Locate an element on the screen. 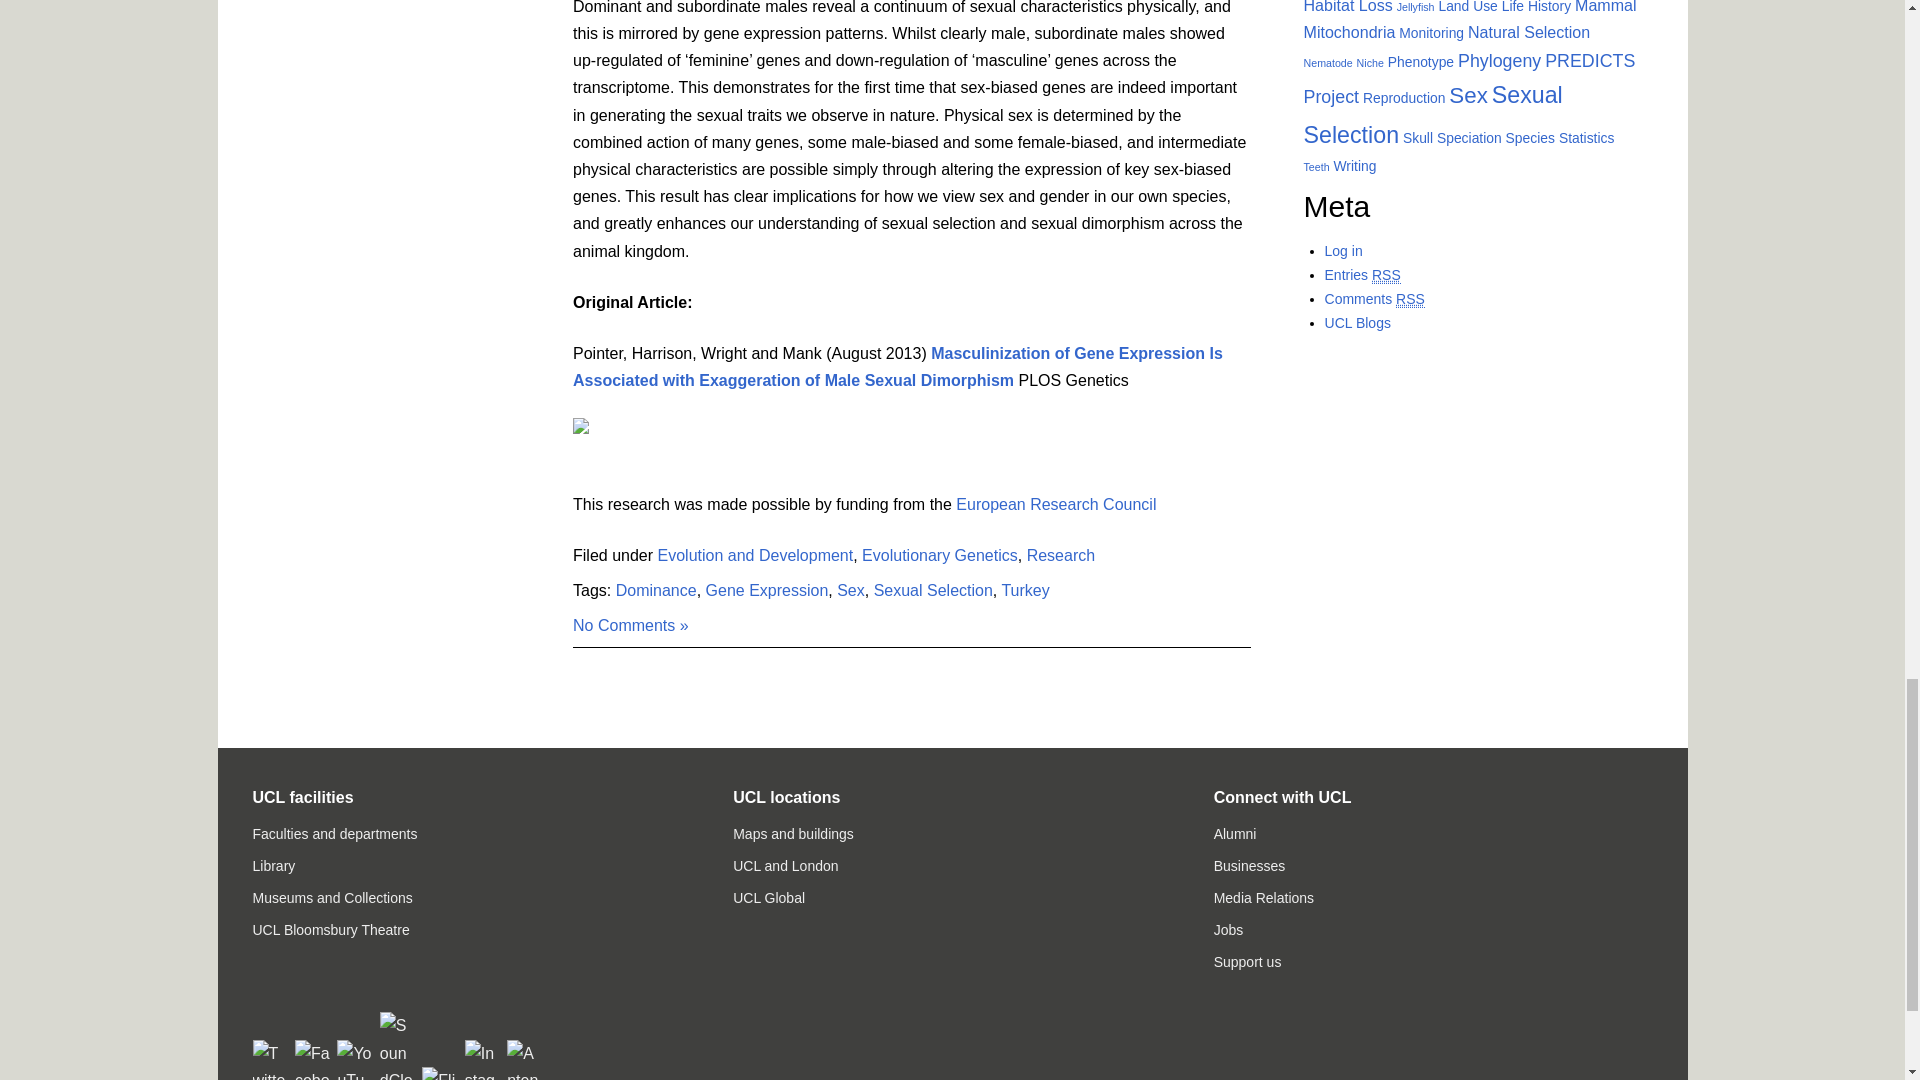 The height and width of the screenshot is (1080, 1920). Evolutionary Genetics is located at coordinates (940, 554).